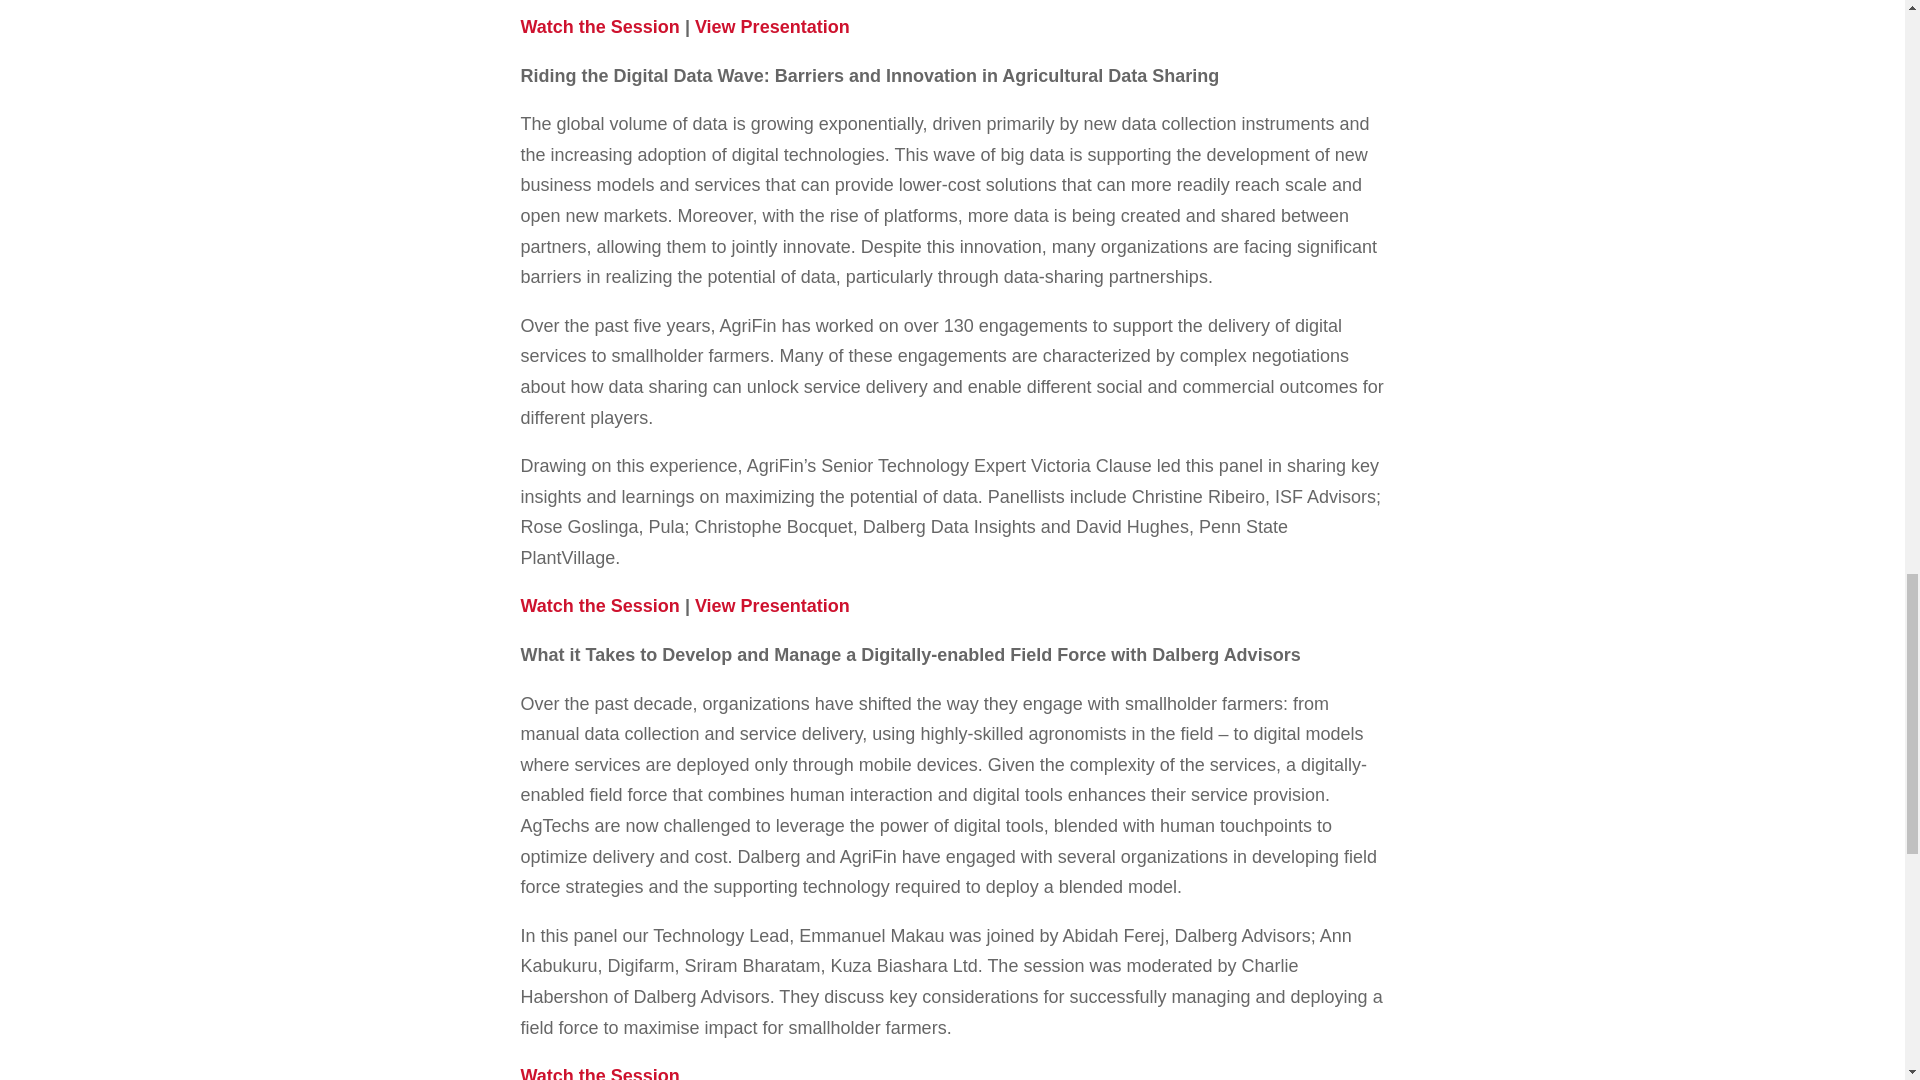  Describe the element at coordinates (600, 1072) in the screenshot. I see `Watch the Session` at that location.